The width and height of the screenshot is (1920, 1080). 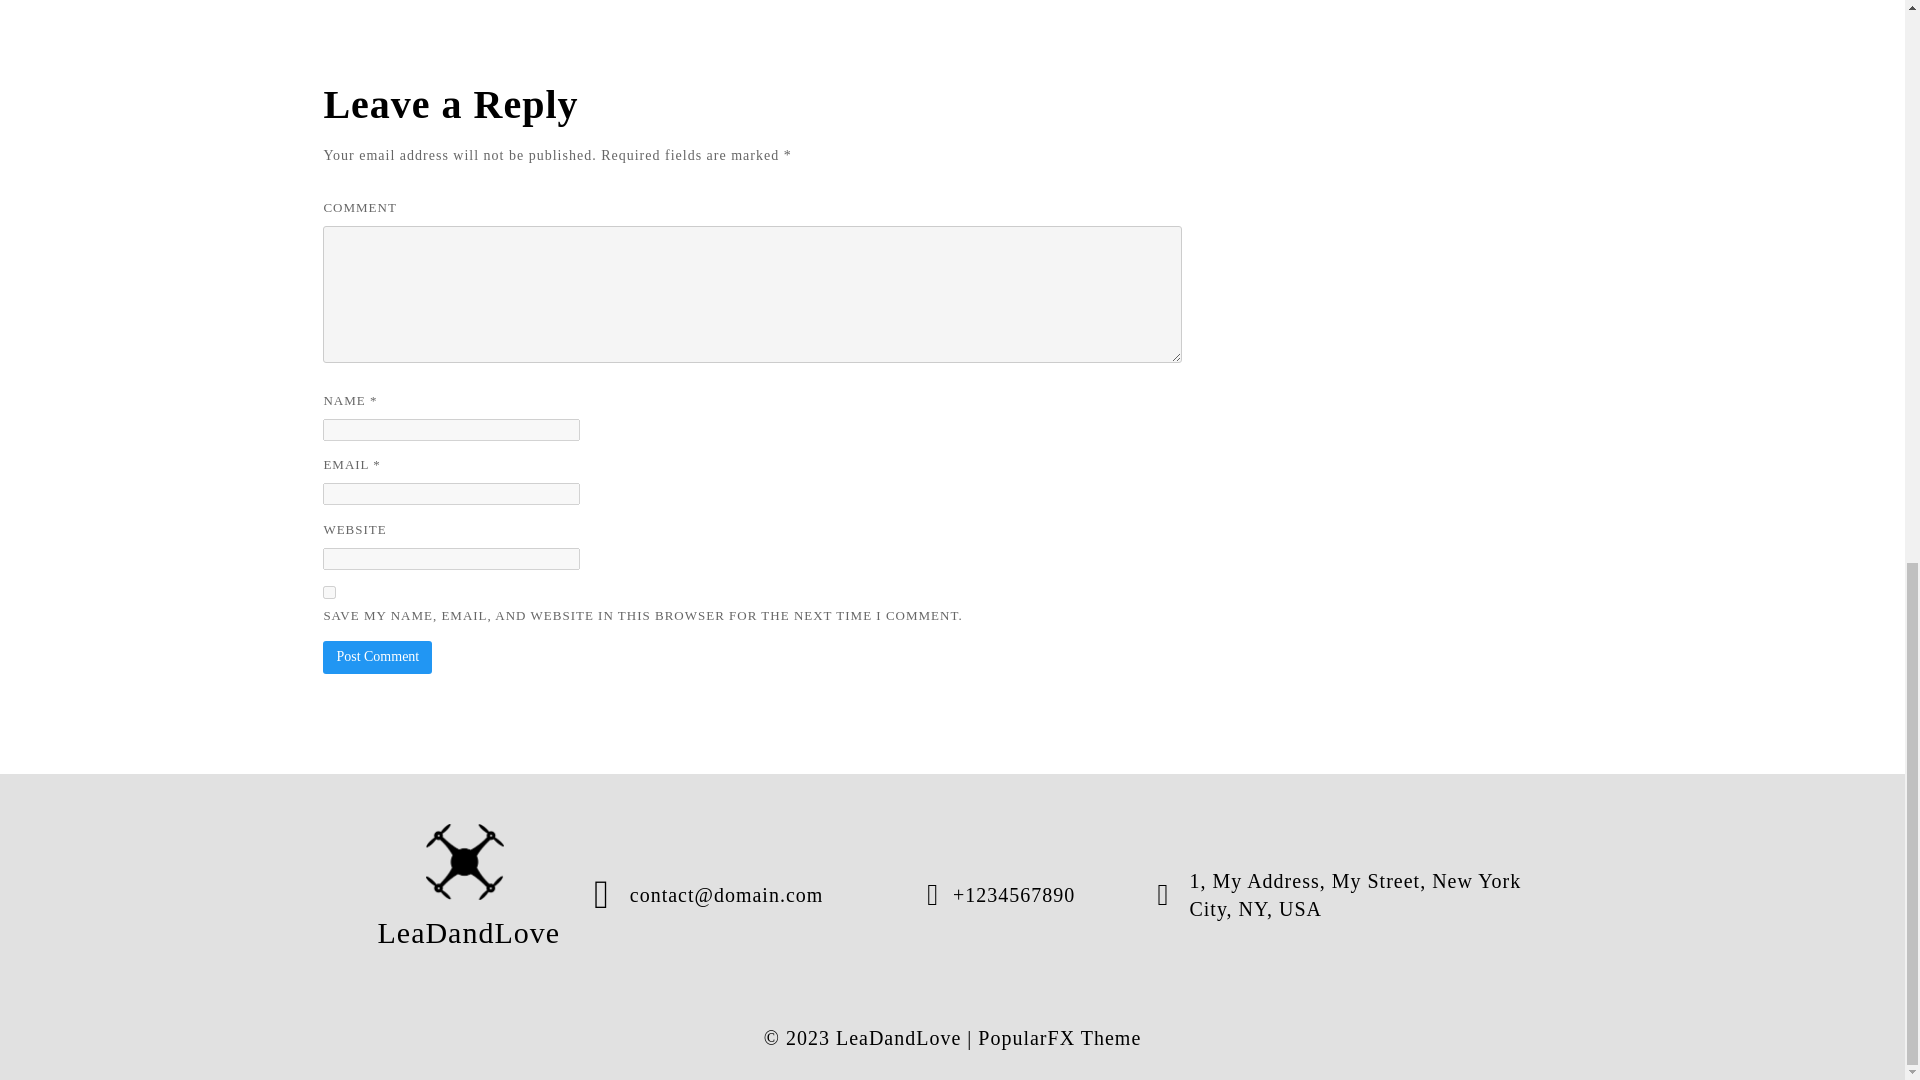 I want to click on yes, so click(x=329, y=592).